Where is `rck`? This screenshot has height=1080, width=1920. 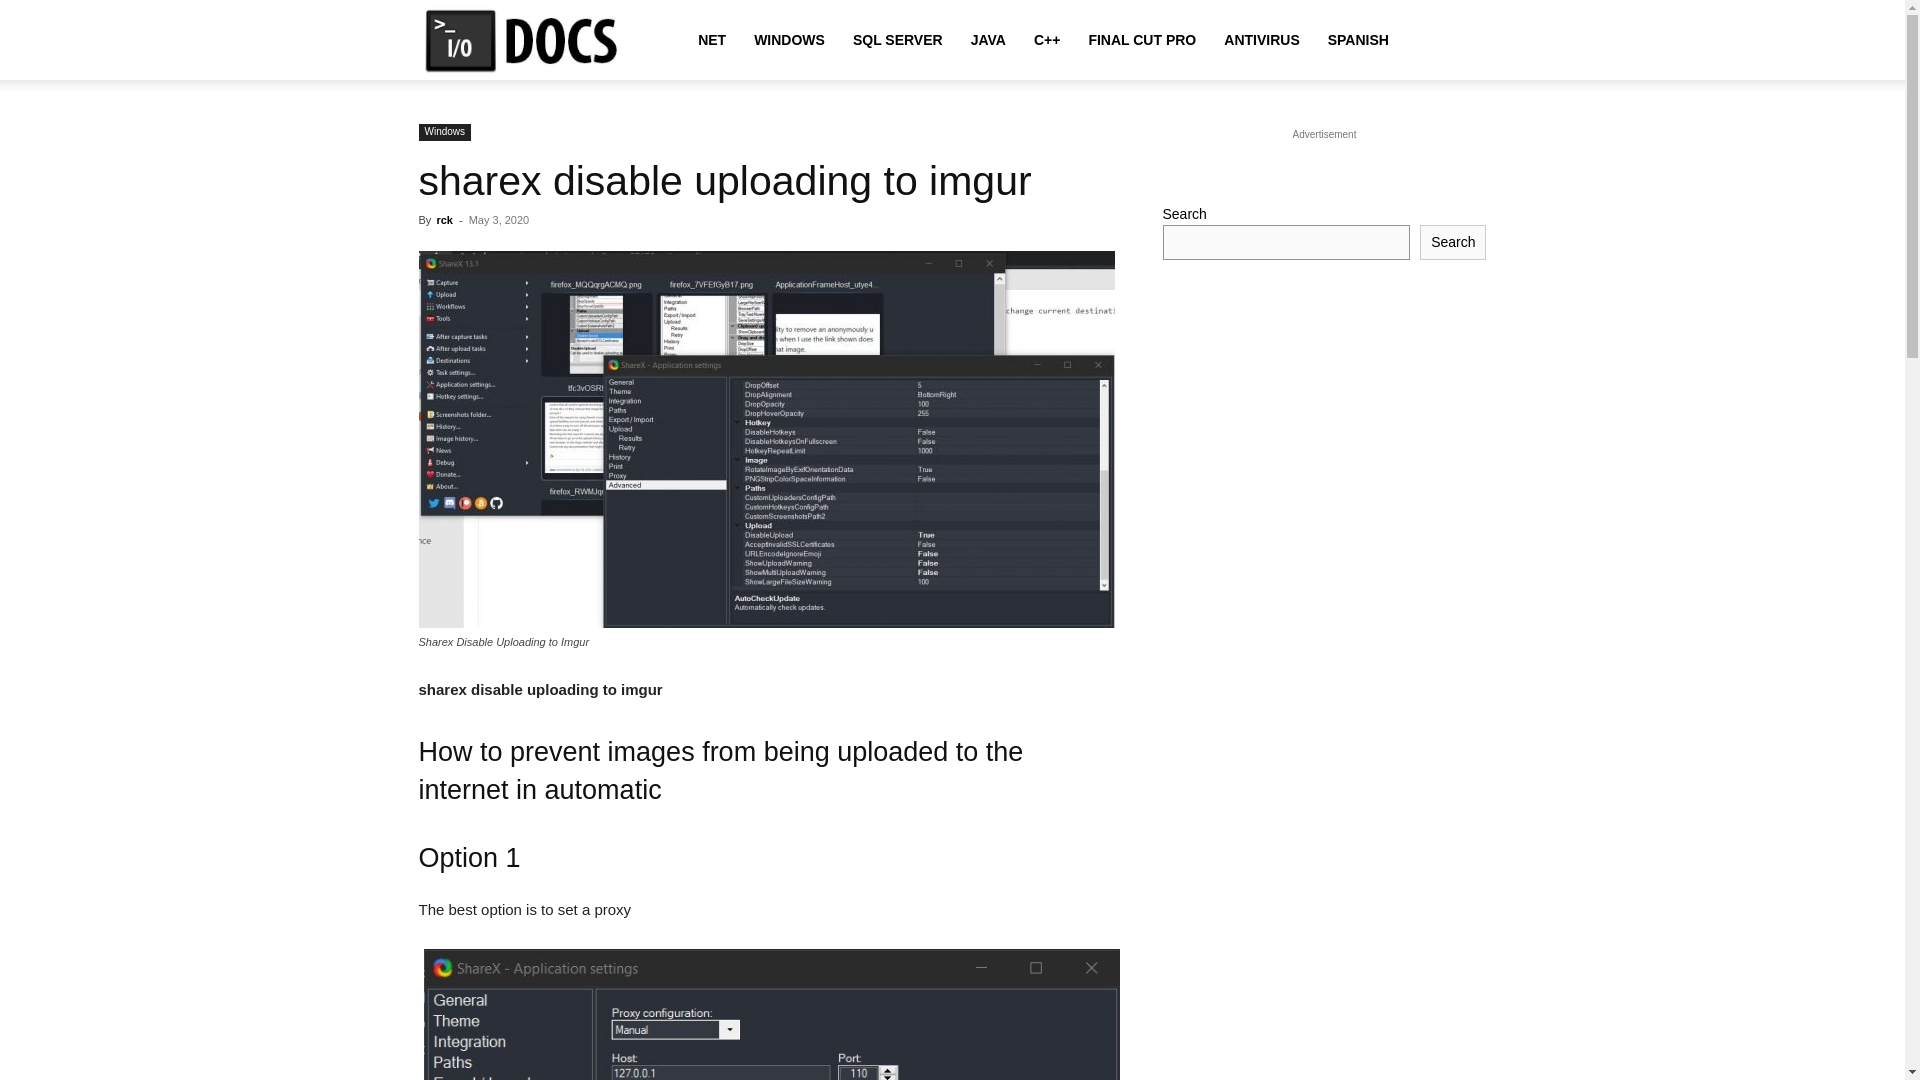
rck is located at coordinates (444, 219).